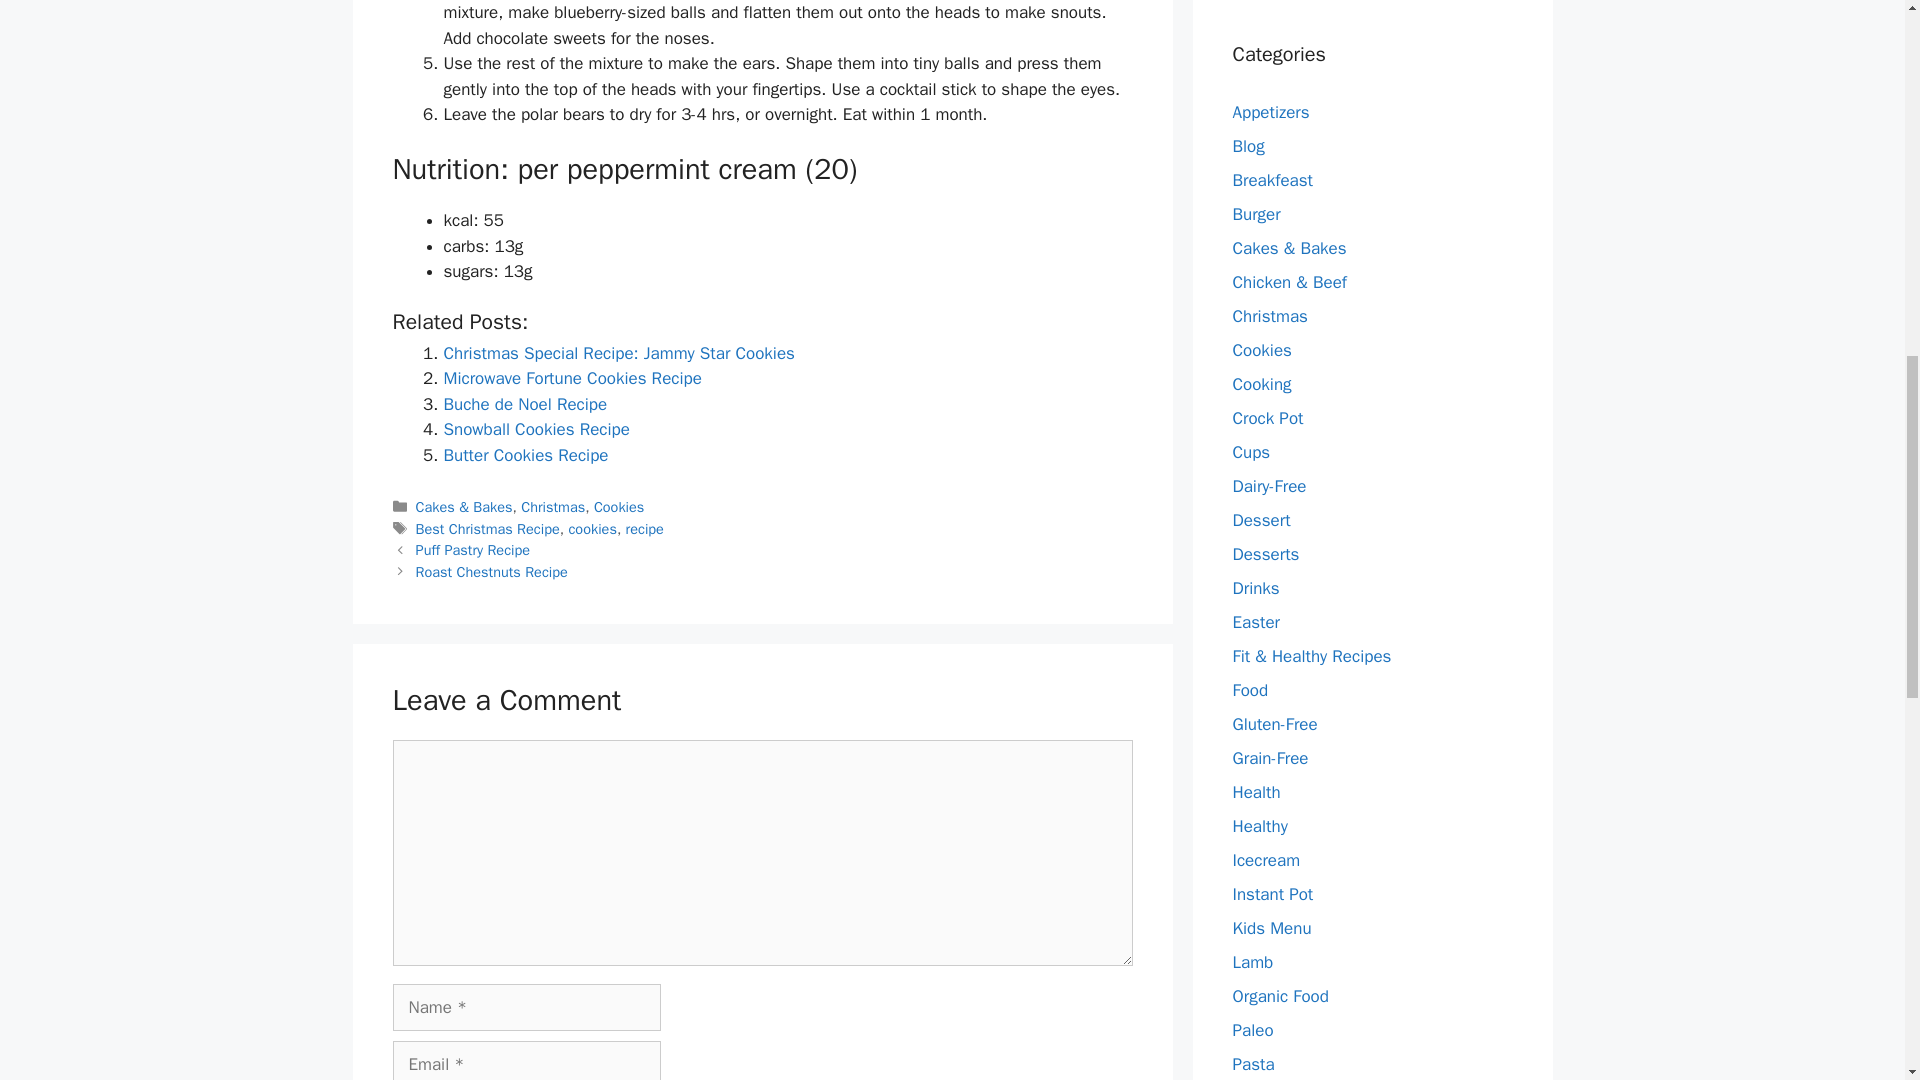 Image resolution: width=1920 pixels, height=1080 pixels. Describe the element at coordinates (526, 404) in the screenshot. I see `Buche de Noel Recipe` at that location.